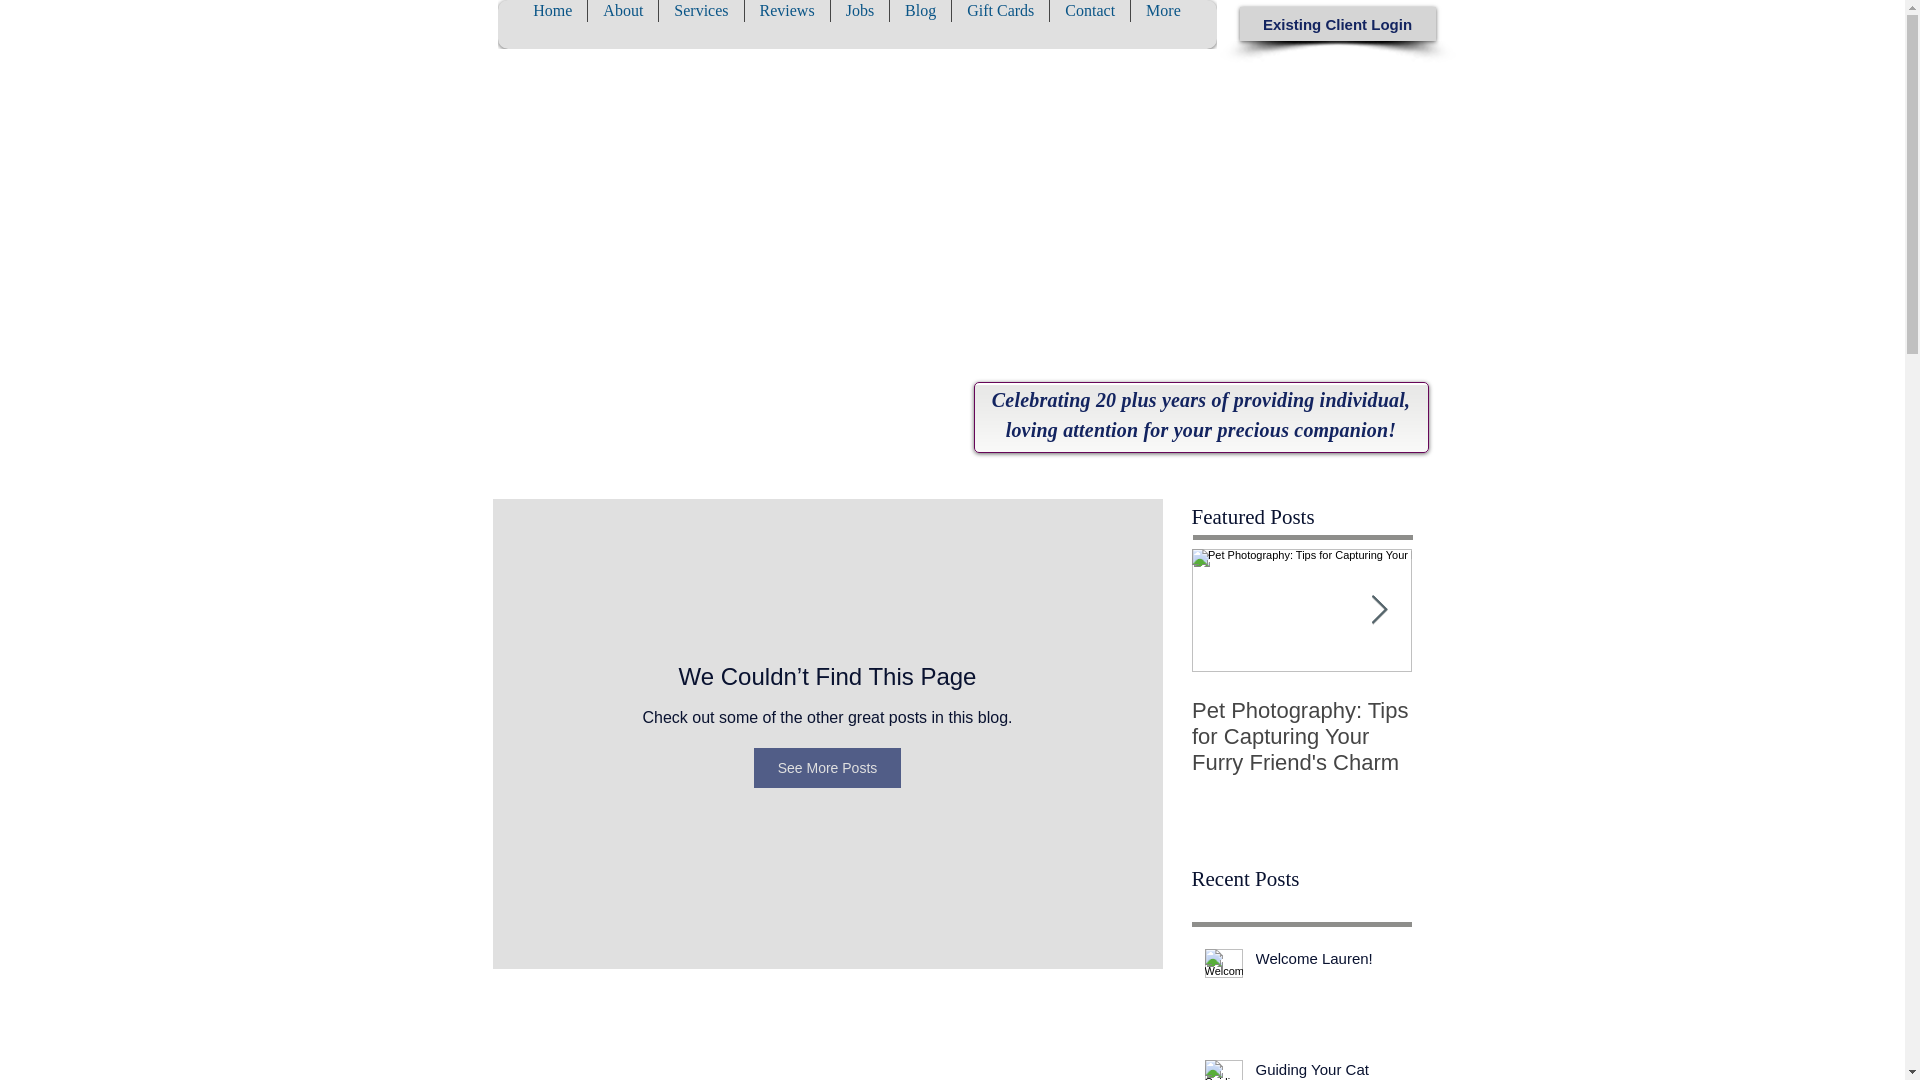 The image size is (1920, 1080). Describe the element at coordinates (858, 24) in the screenshot. I see `Jobs` at that location.